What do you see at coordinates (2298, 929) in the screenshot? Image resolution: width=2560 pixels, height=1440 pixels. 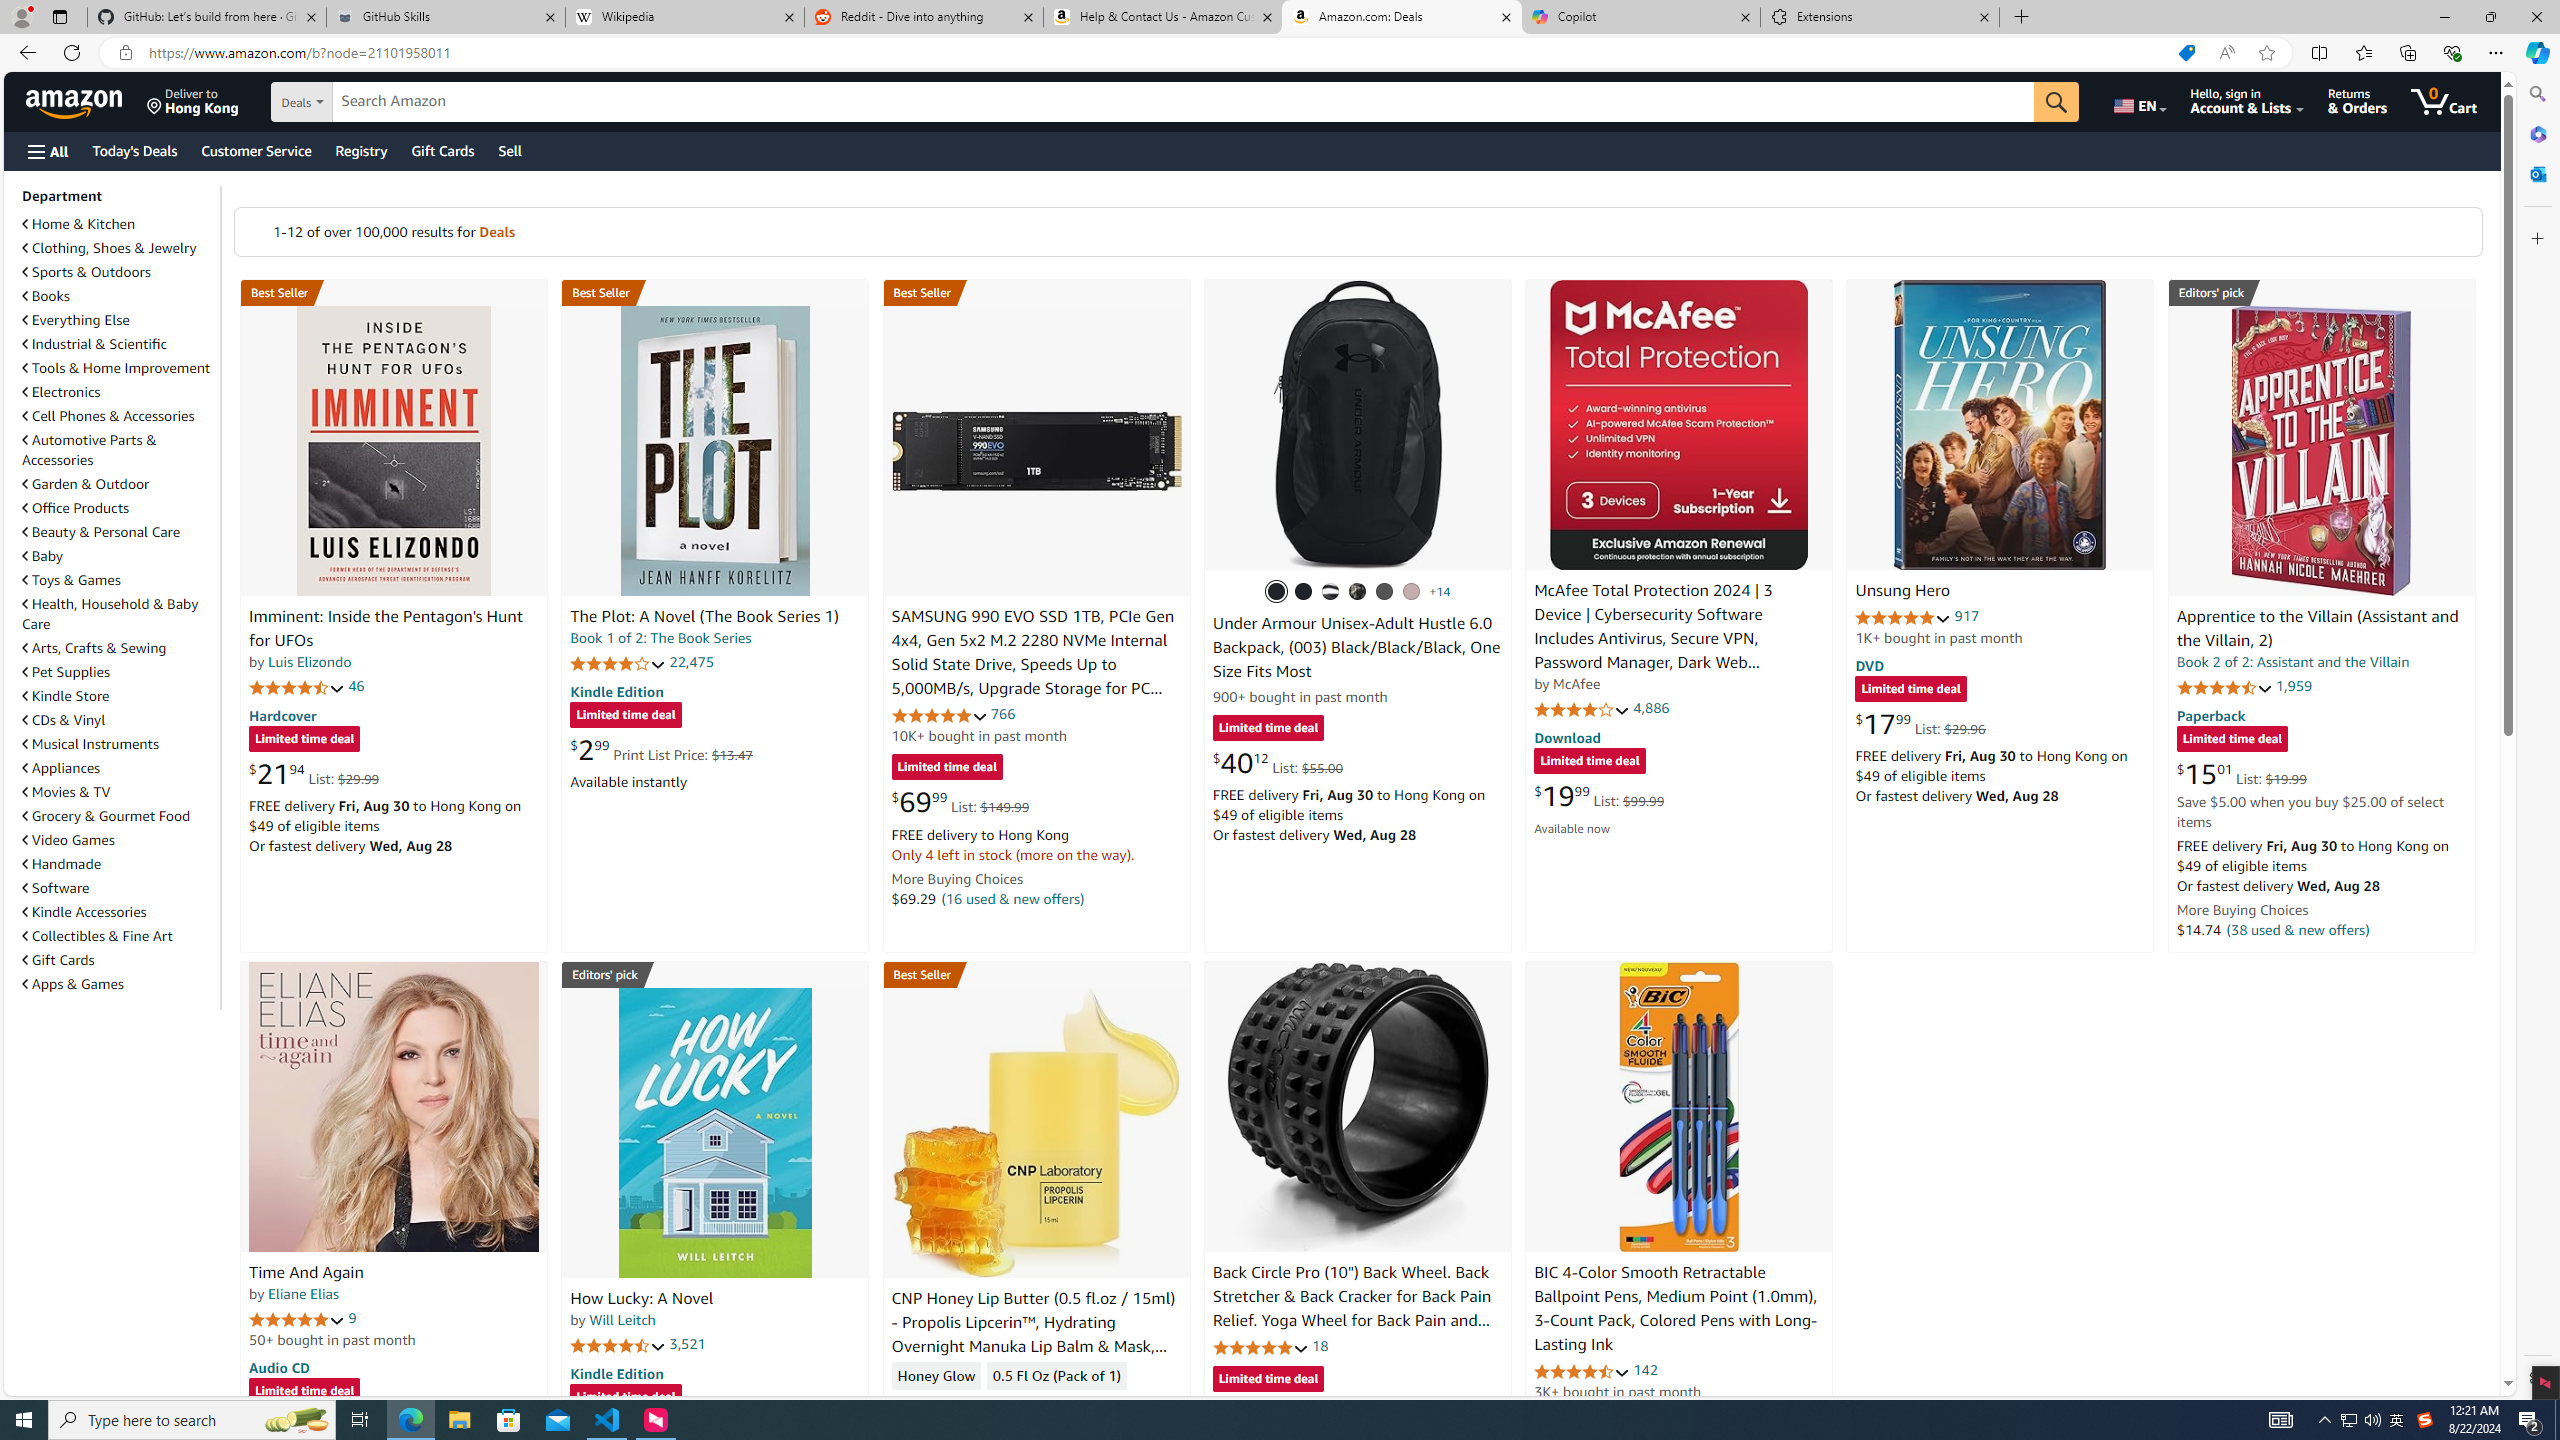 I see `(38 used & new offers)` at bounding box center [2298, 929].